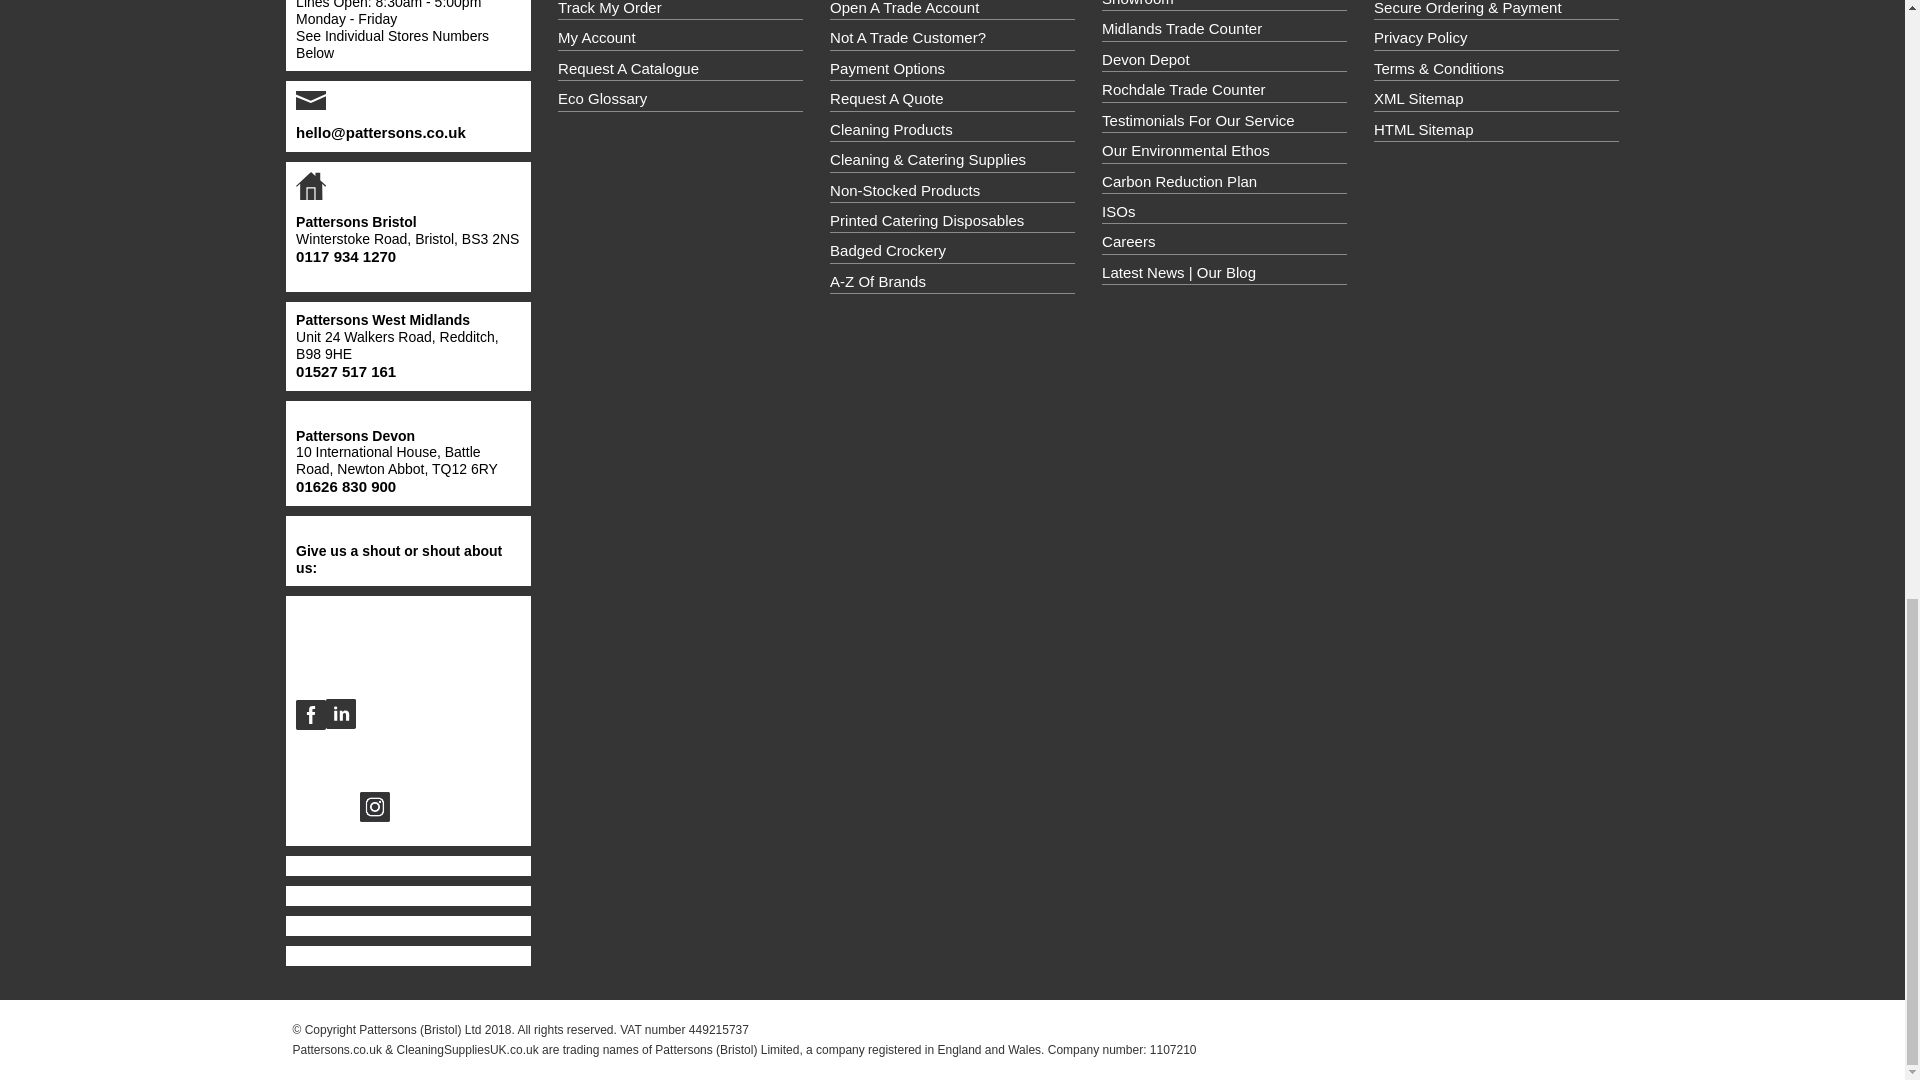 The image size is (1920, 1080). I want to click on Say Hello, so click(380, 132).